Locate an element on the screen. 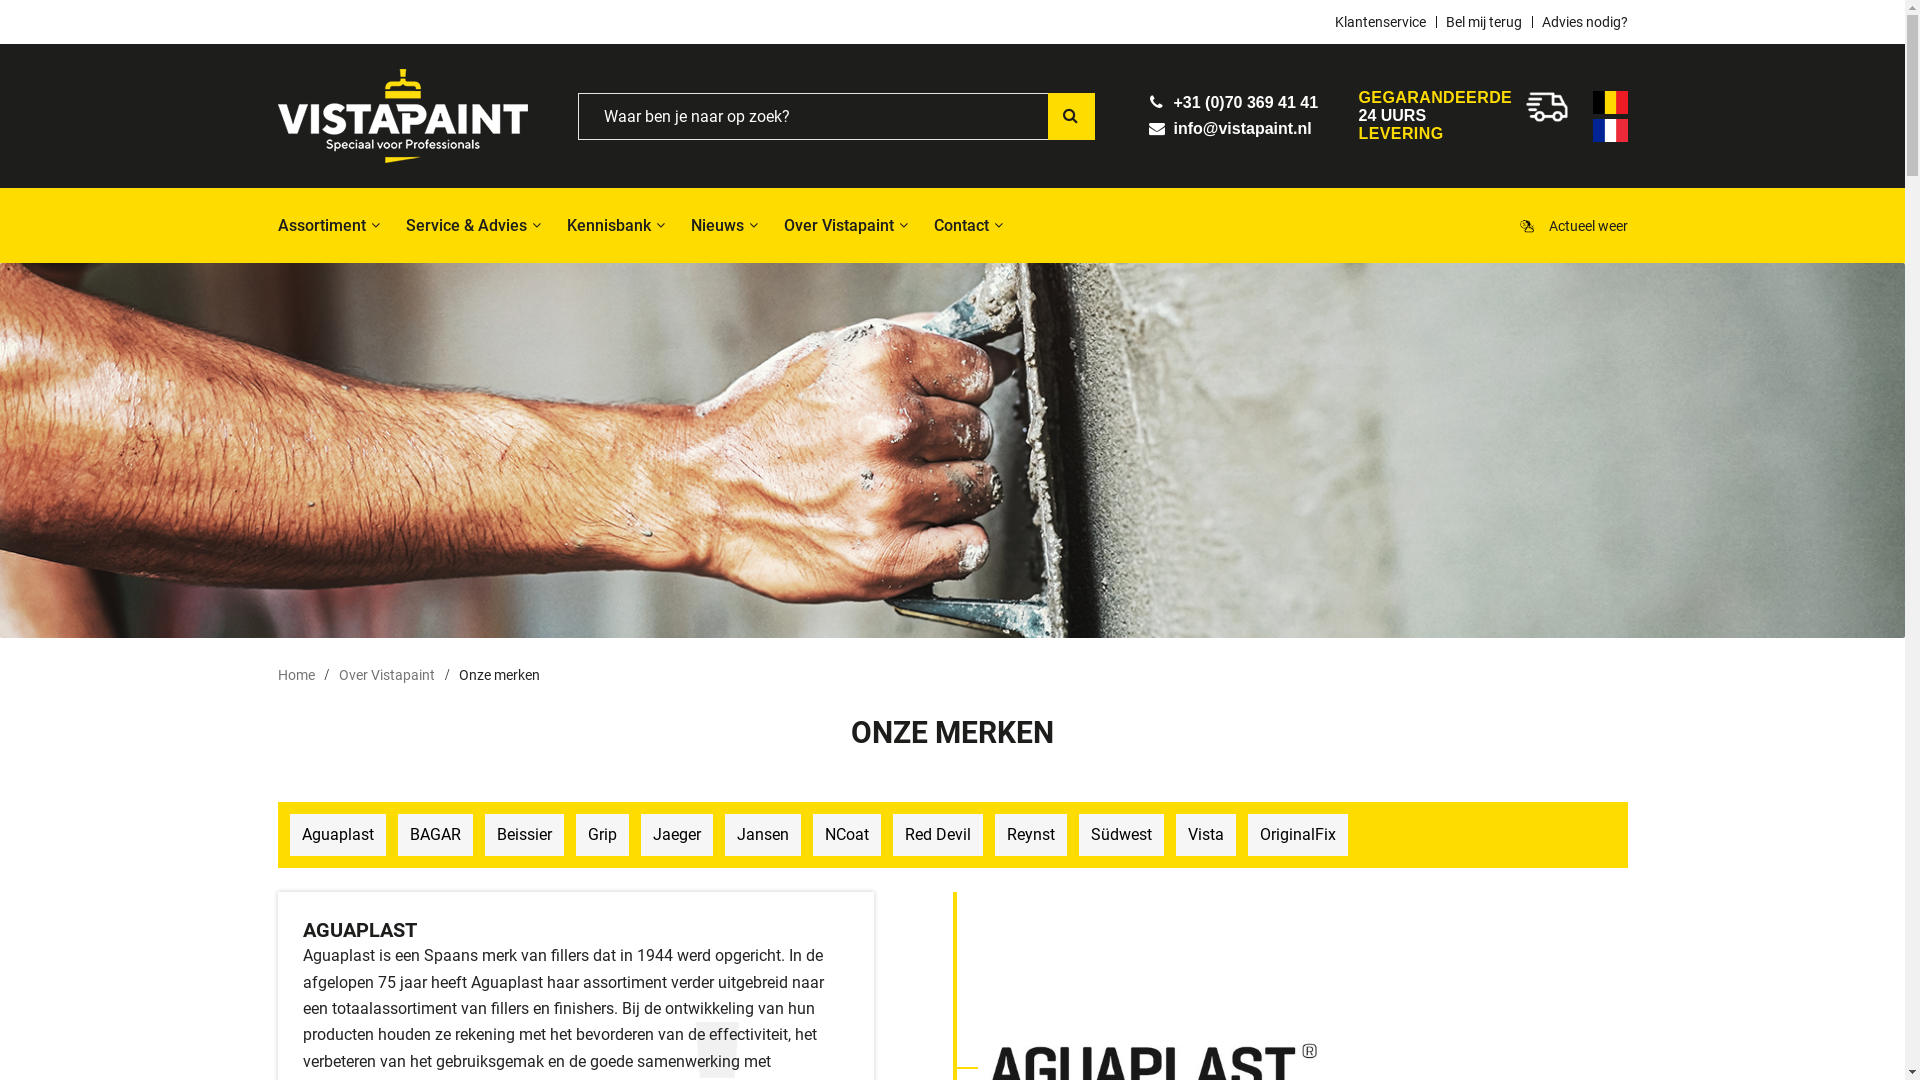 This screenshot has height=1080, width=1920. Contact is located at coordinates (962, 226).